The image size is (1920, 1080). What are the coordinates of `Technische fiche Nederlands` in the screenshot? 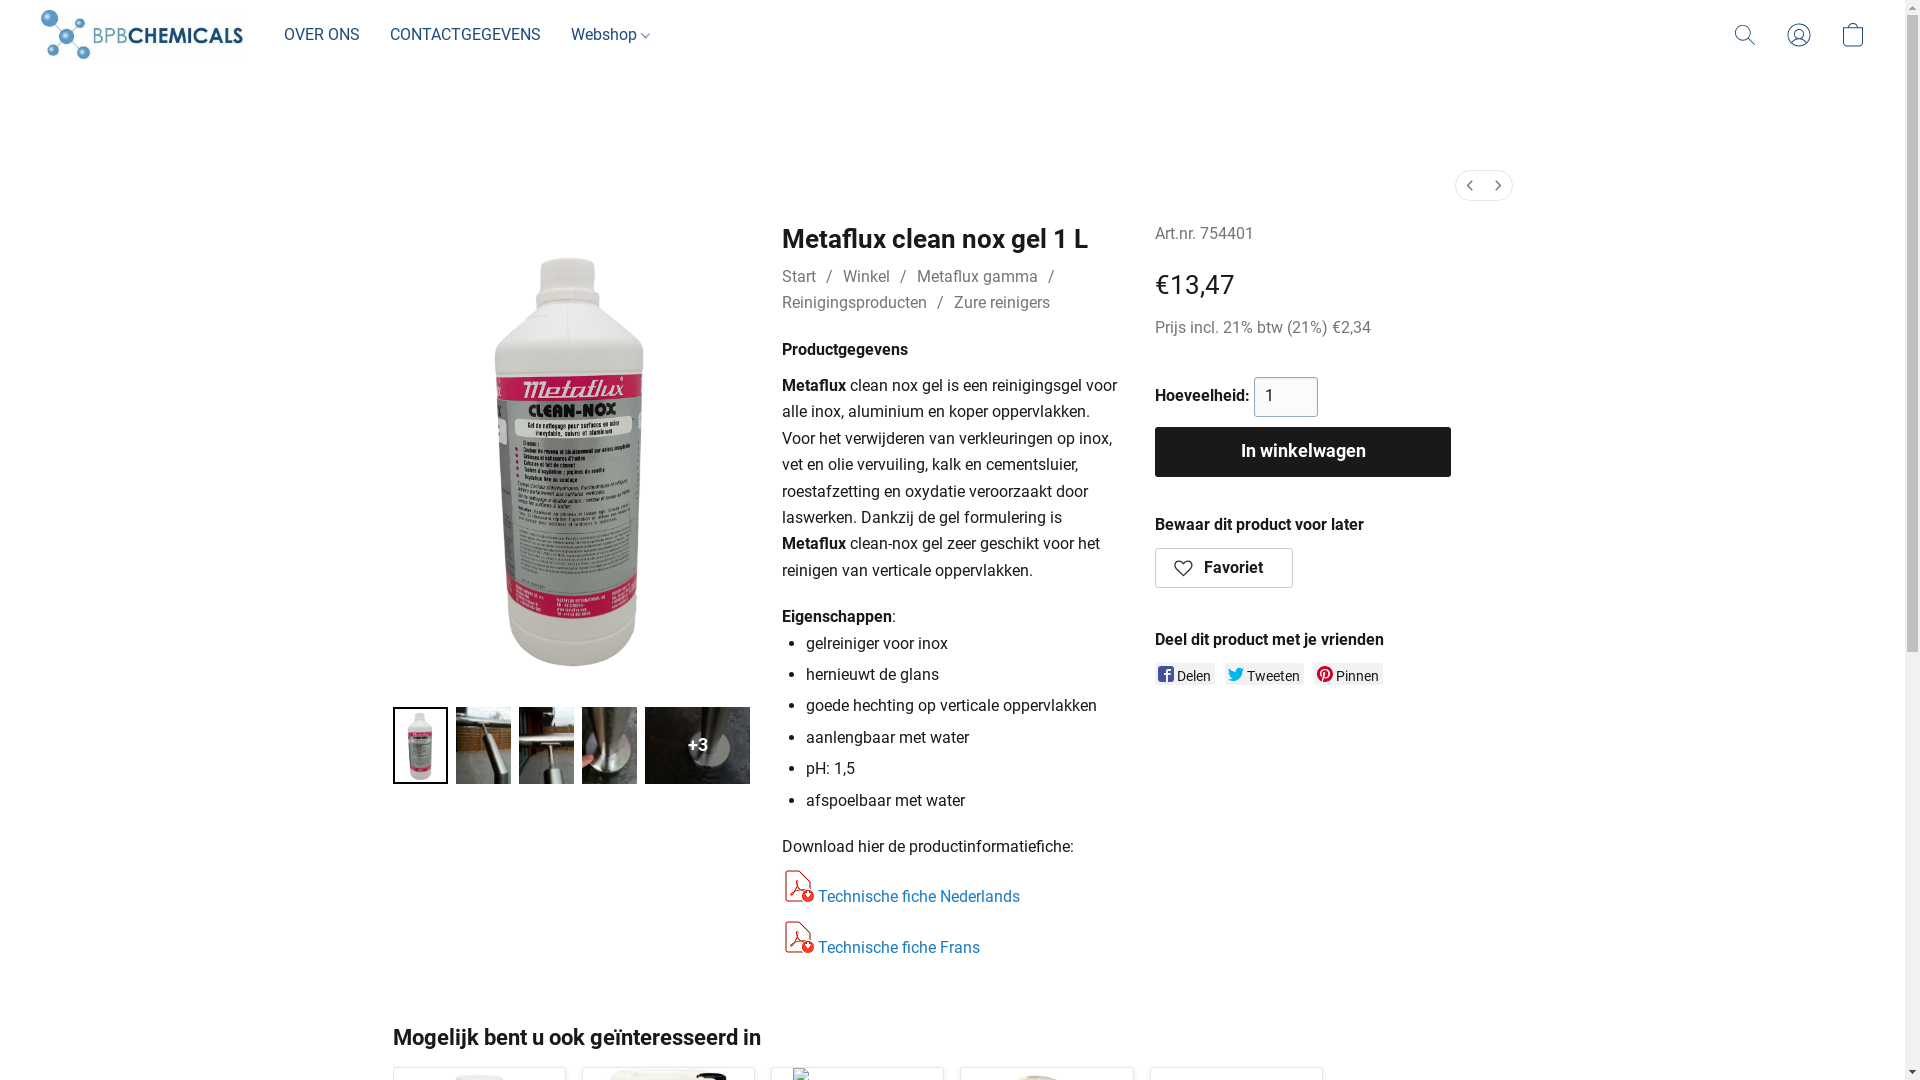 It's located at (919, 896).